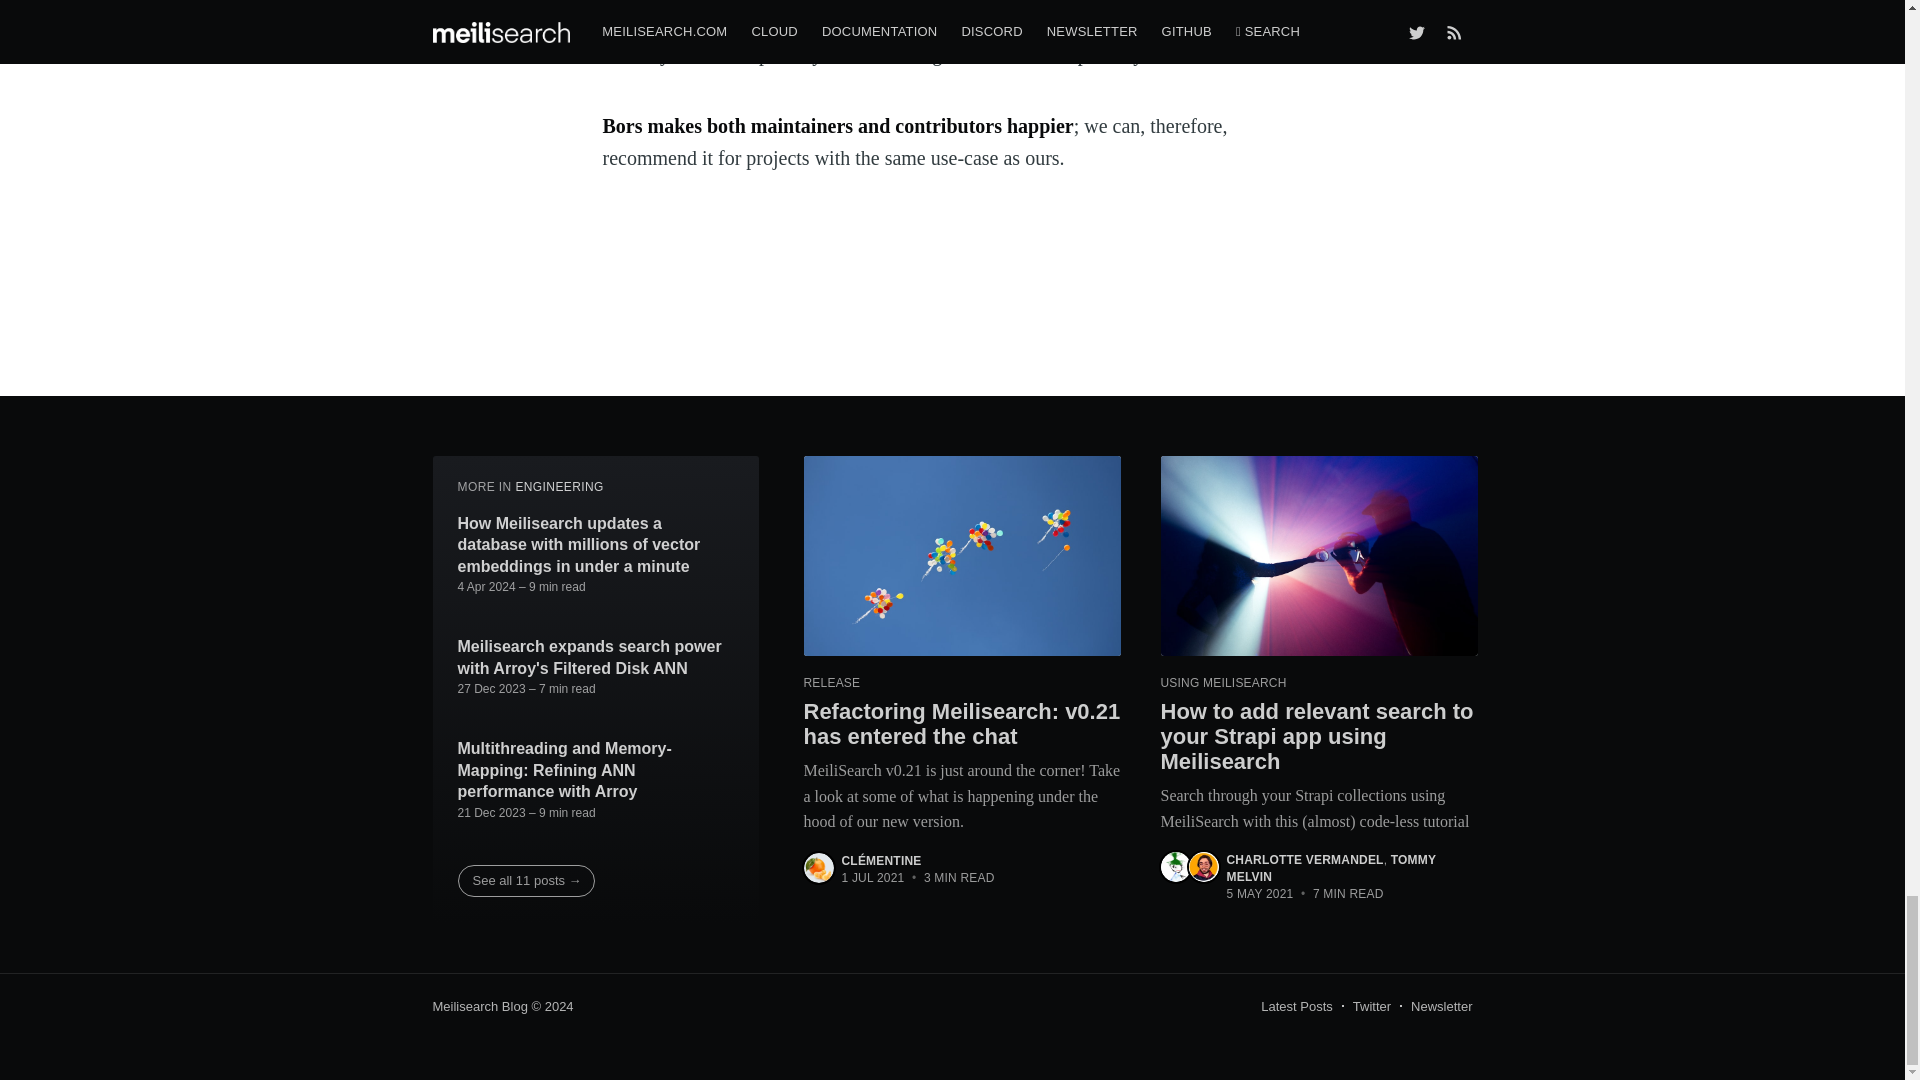  Describe the element at coordinates (1304, 860) in the screenshot. I see `CHARLOTTE VERMANDEL` at that location.